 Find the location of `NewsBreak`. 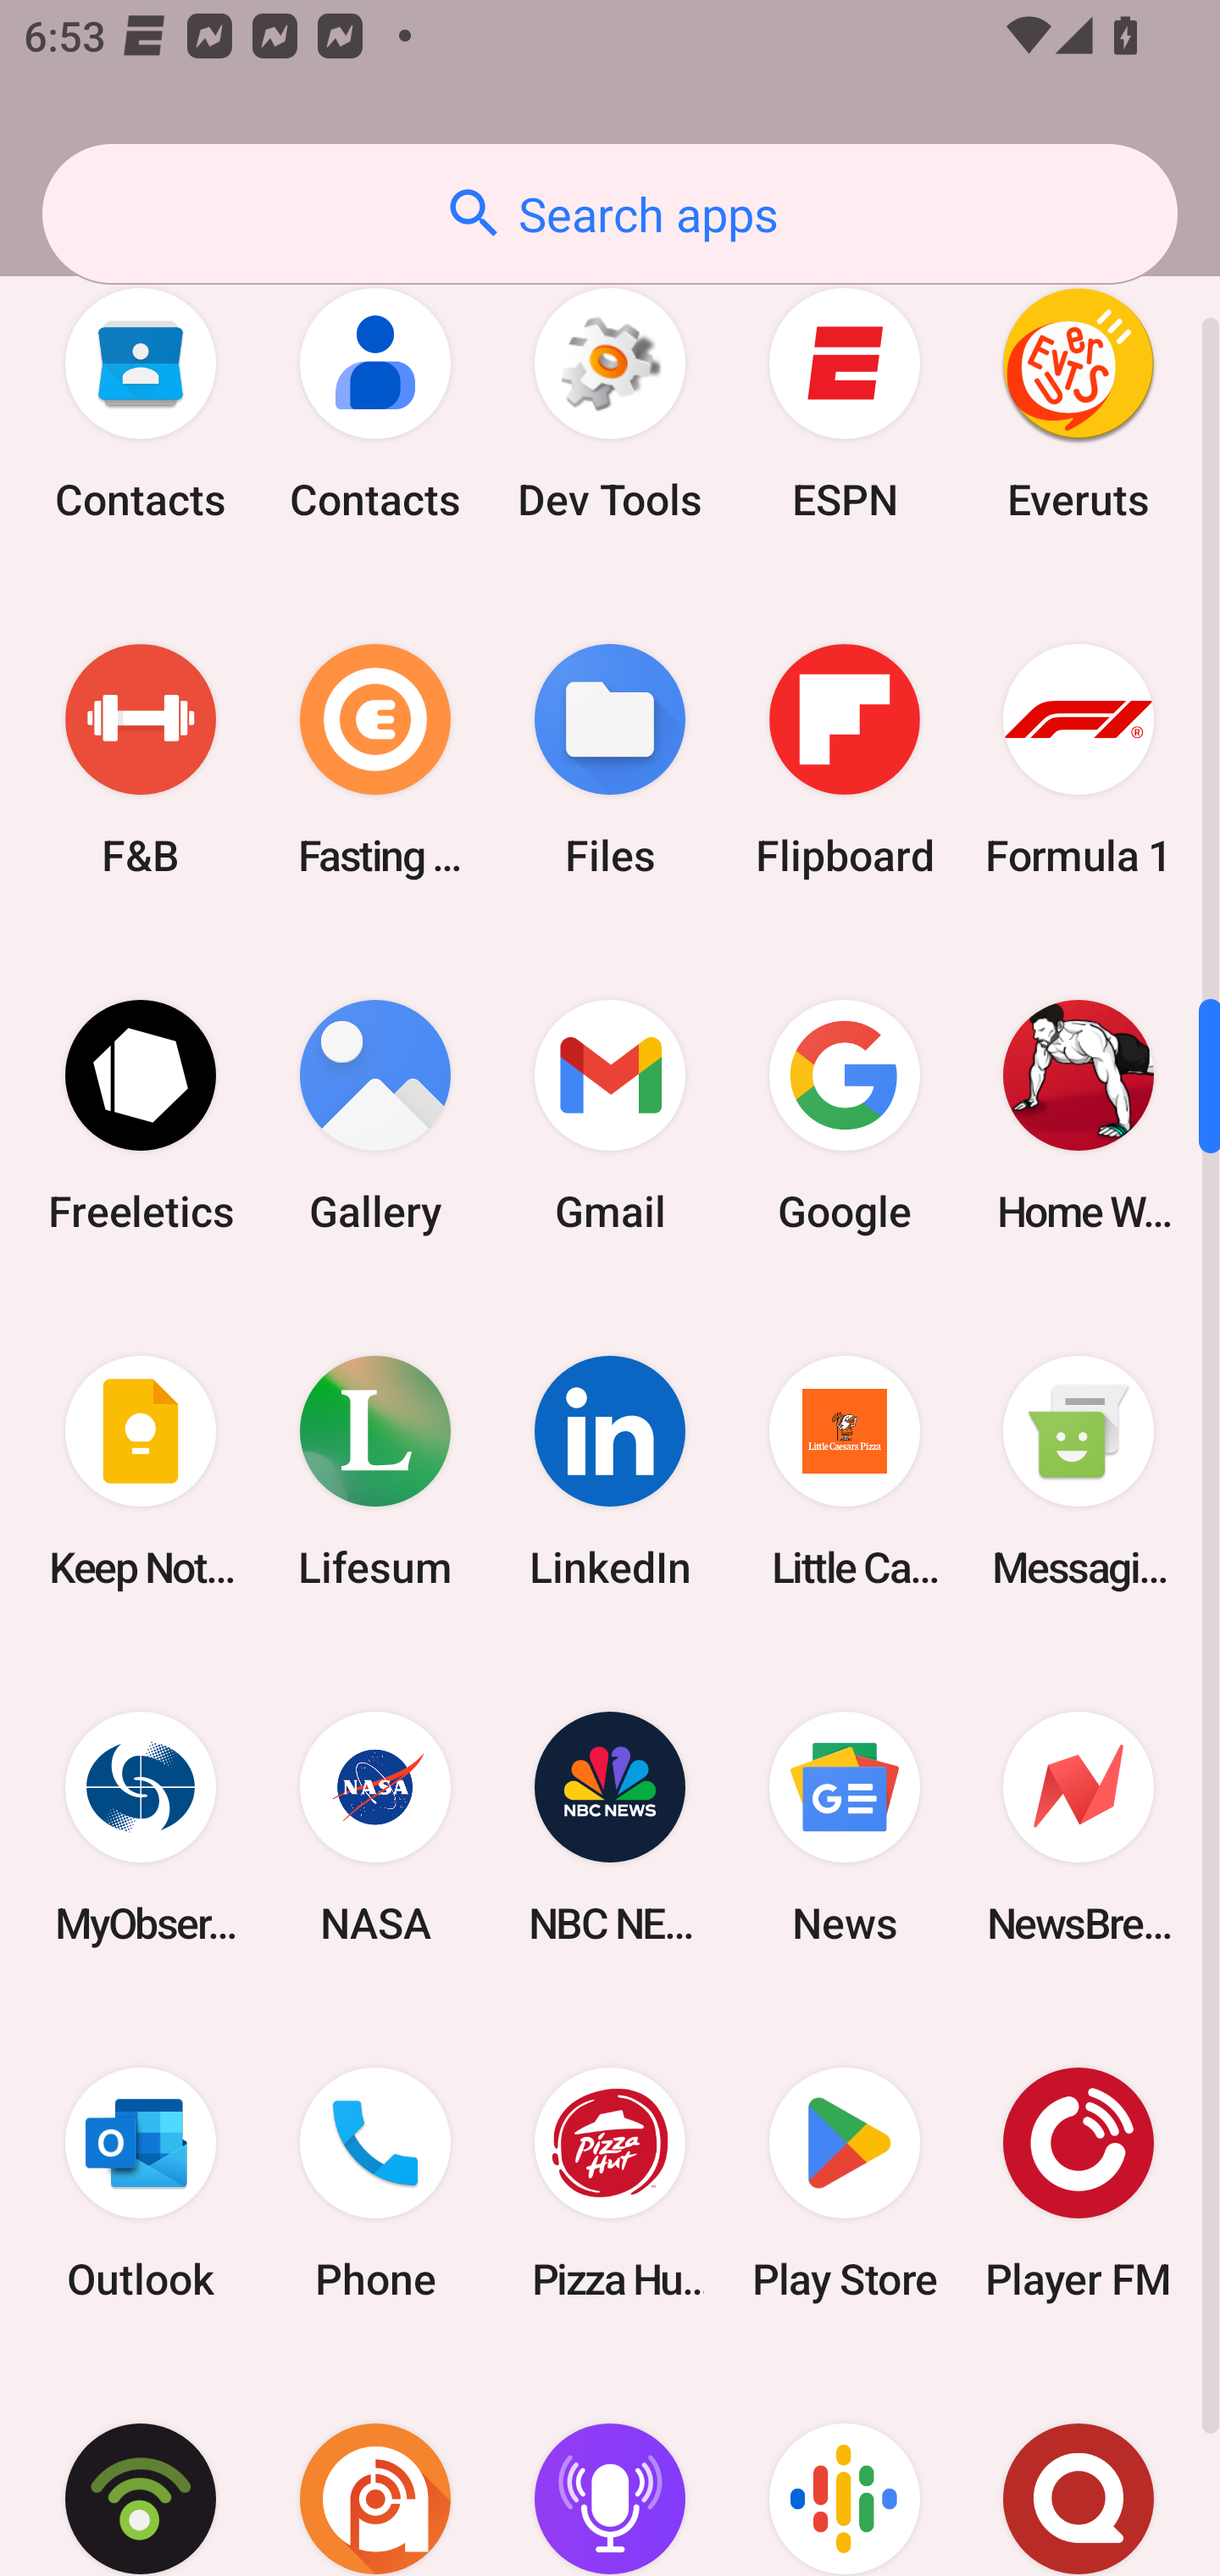

NewsBreak is located at coordinates (1079, 1827).